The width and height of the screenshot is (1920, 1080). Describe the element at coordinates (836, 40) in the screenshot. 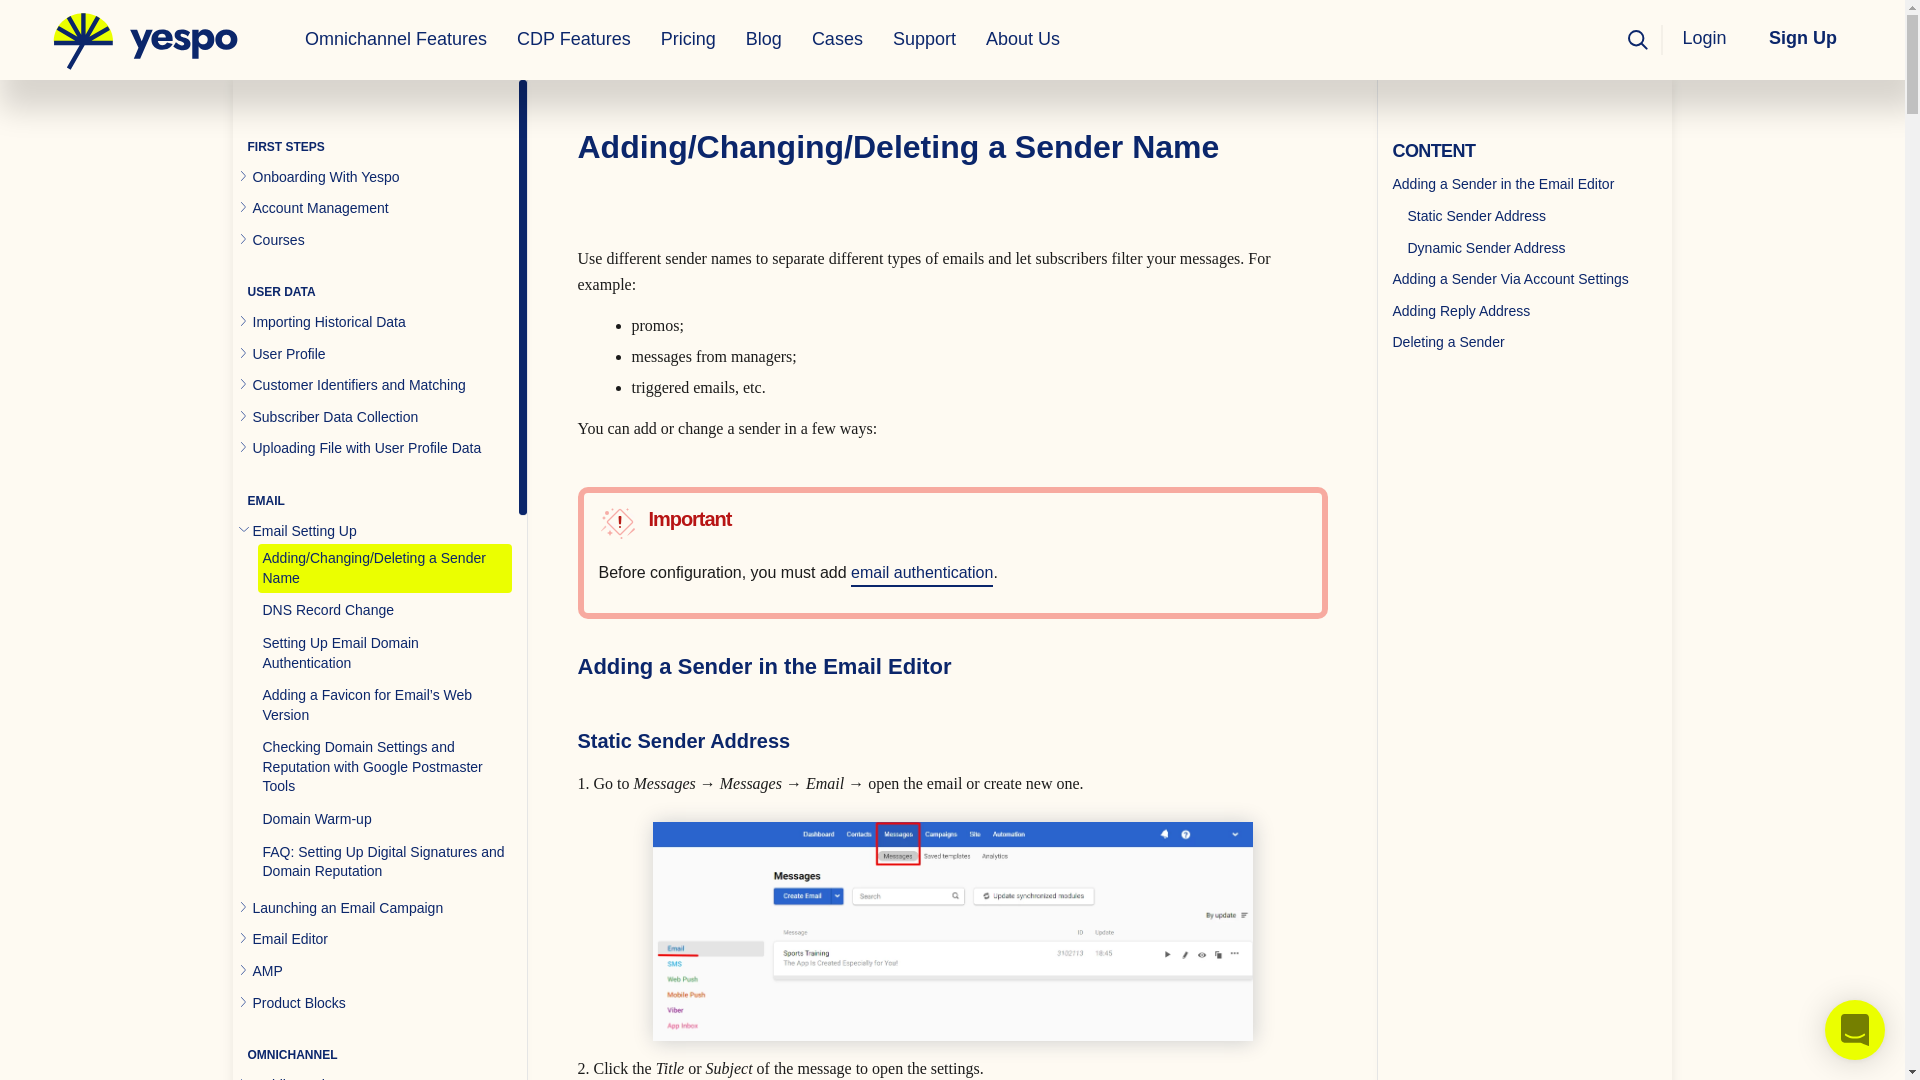

I see `Cases` at that location.